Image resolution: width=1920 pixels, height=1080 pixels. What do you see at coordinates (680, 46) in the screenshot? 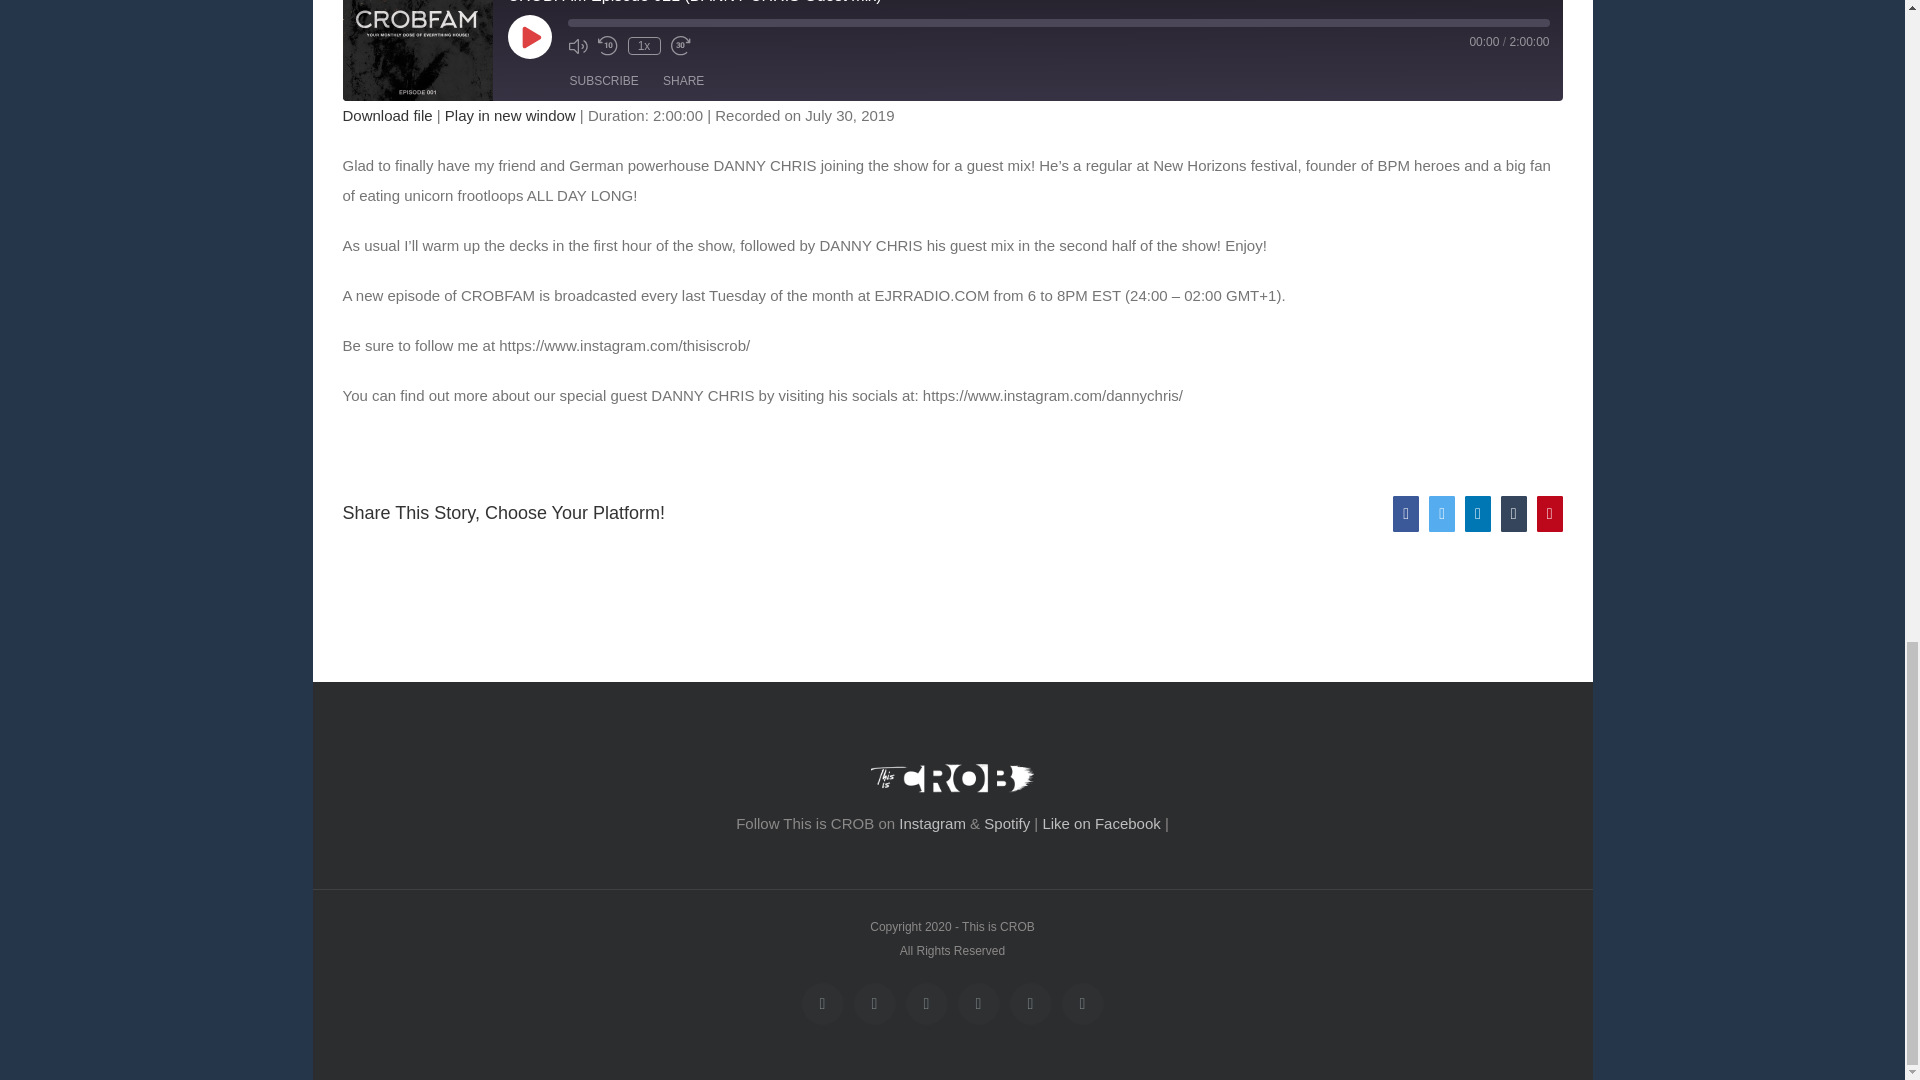
I see `Fast Forward 30 seconds` at bounding box center [680, 46].